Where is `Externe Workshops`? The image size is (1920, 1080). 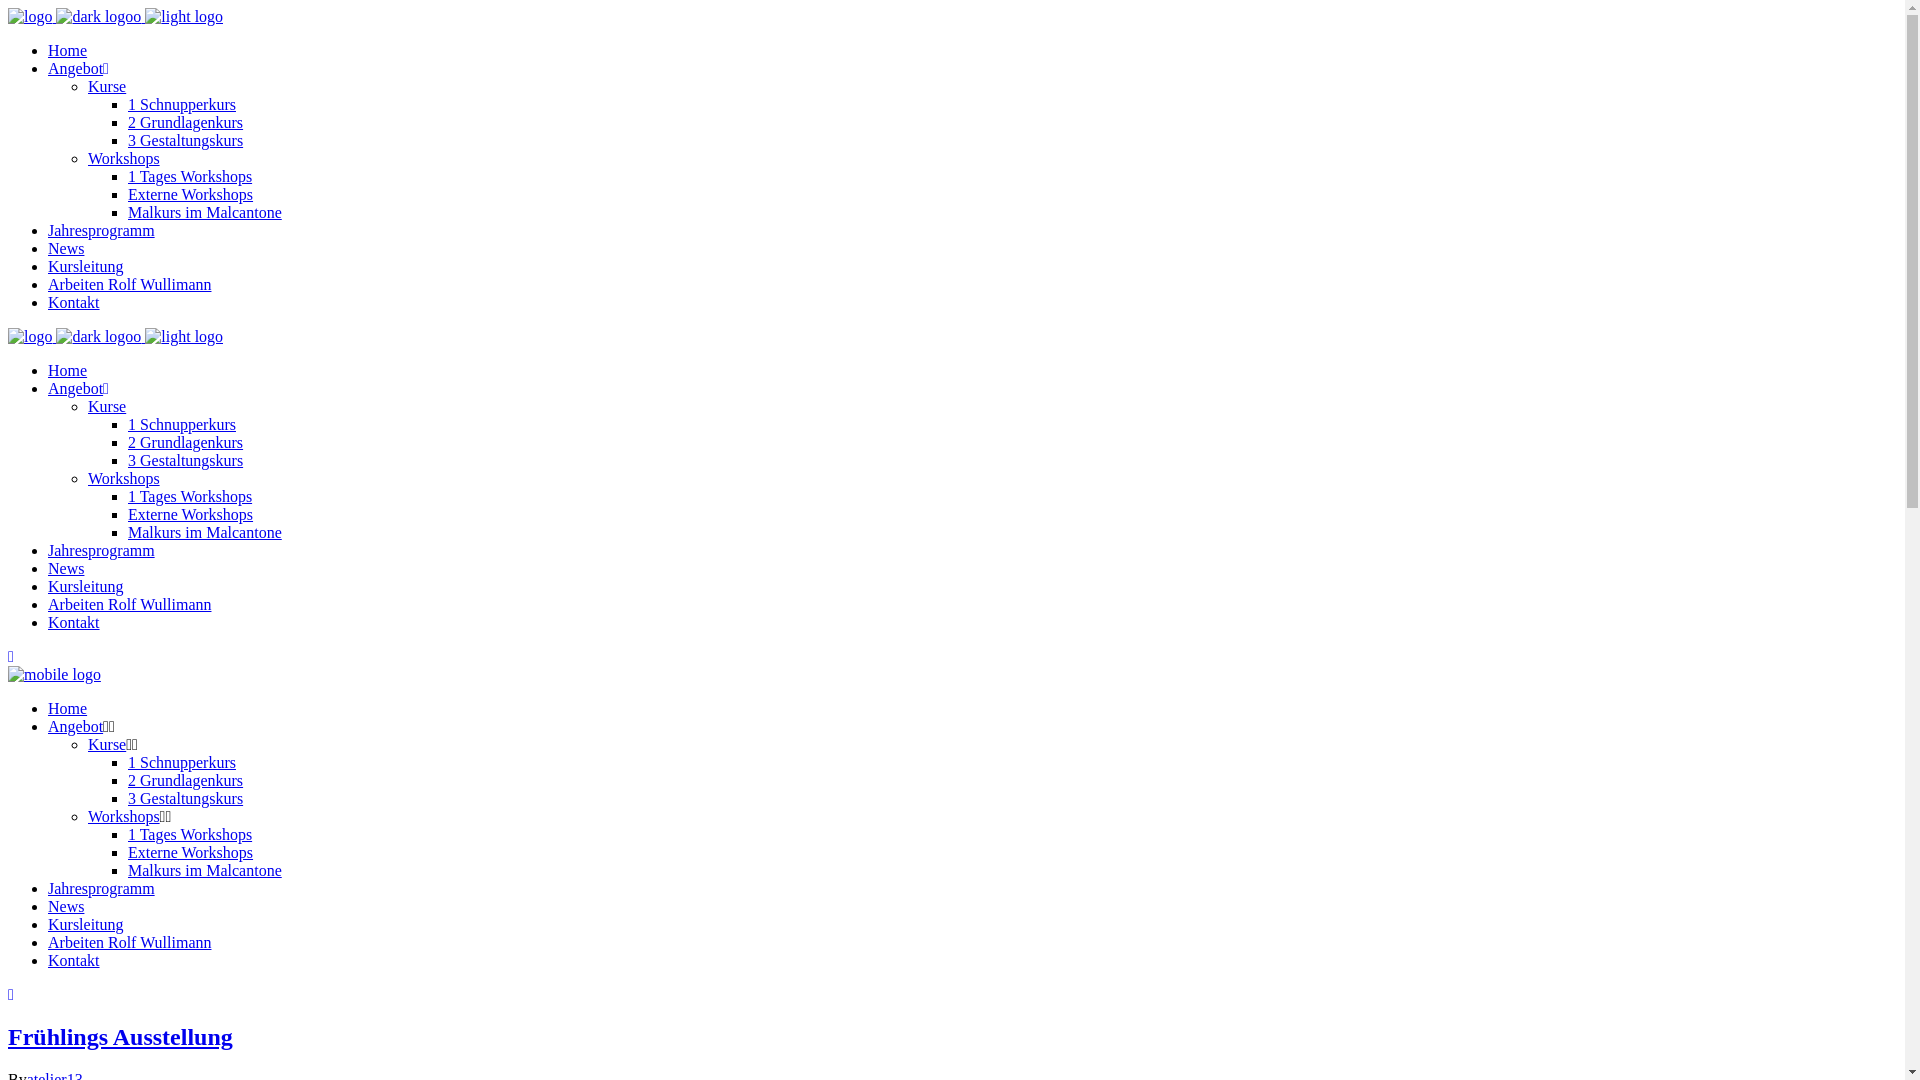
Externe Workshops is located at coordinates (190, 194).